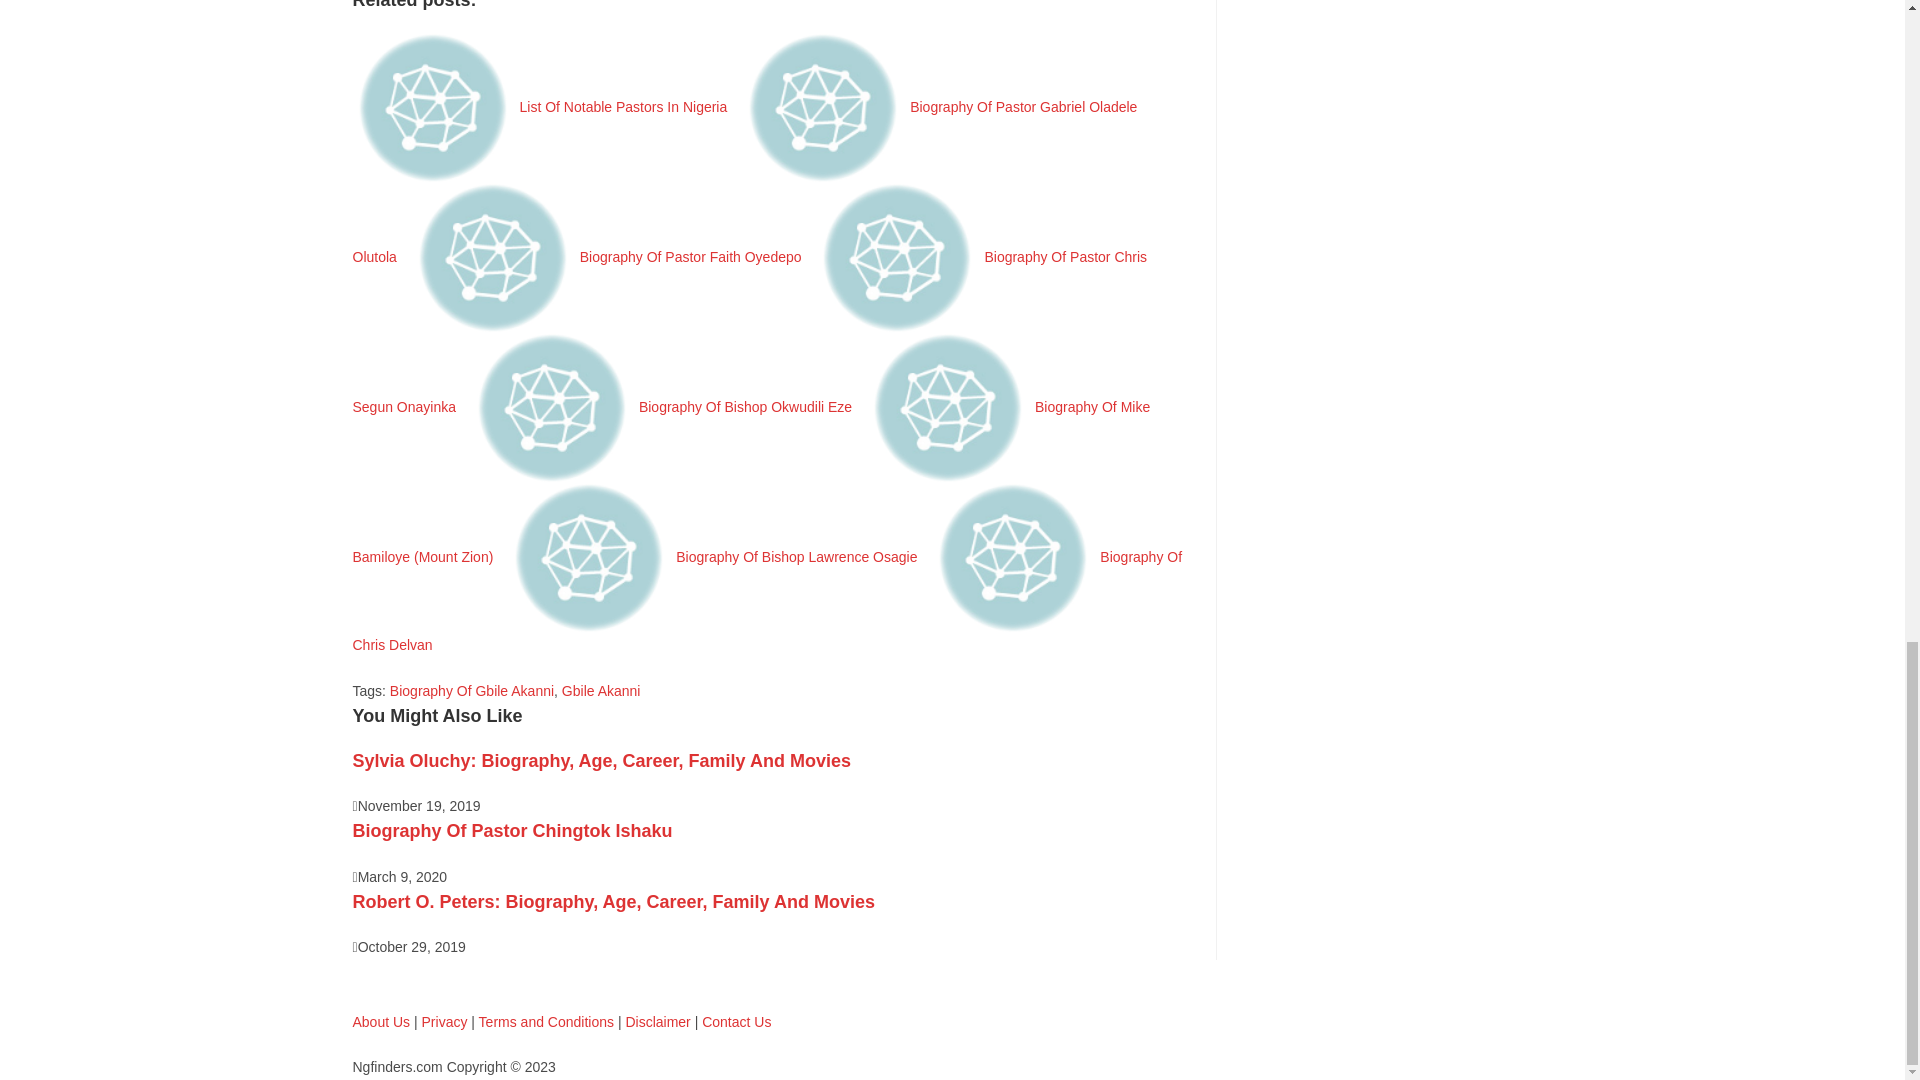 This screenshot has height=1080, width=1920. What do you see at coordinates (766, 600) in the screenshot?
I see `Biography Of Chris Delvan` at bounding box center [766, 600].